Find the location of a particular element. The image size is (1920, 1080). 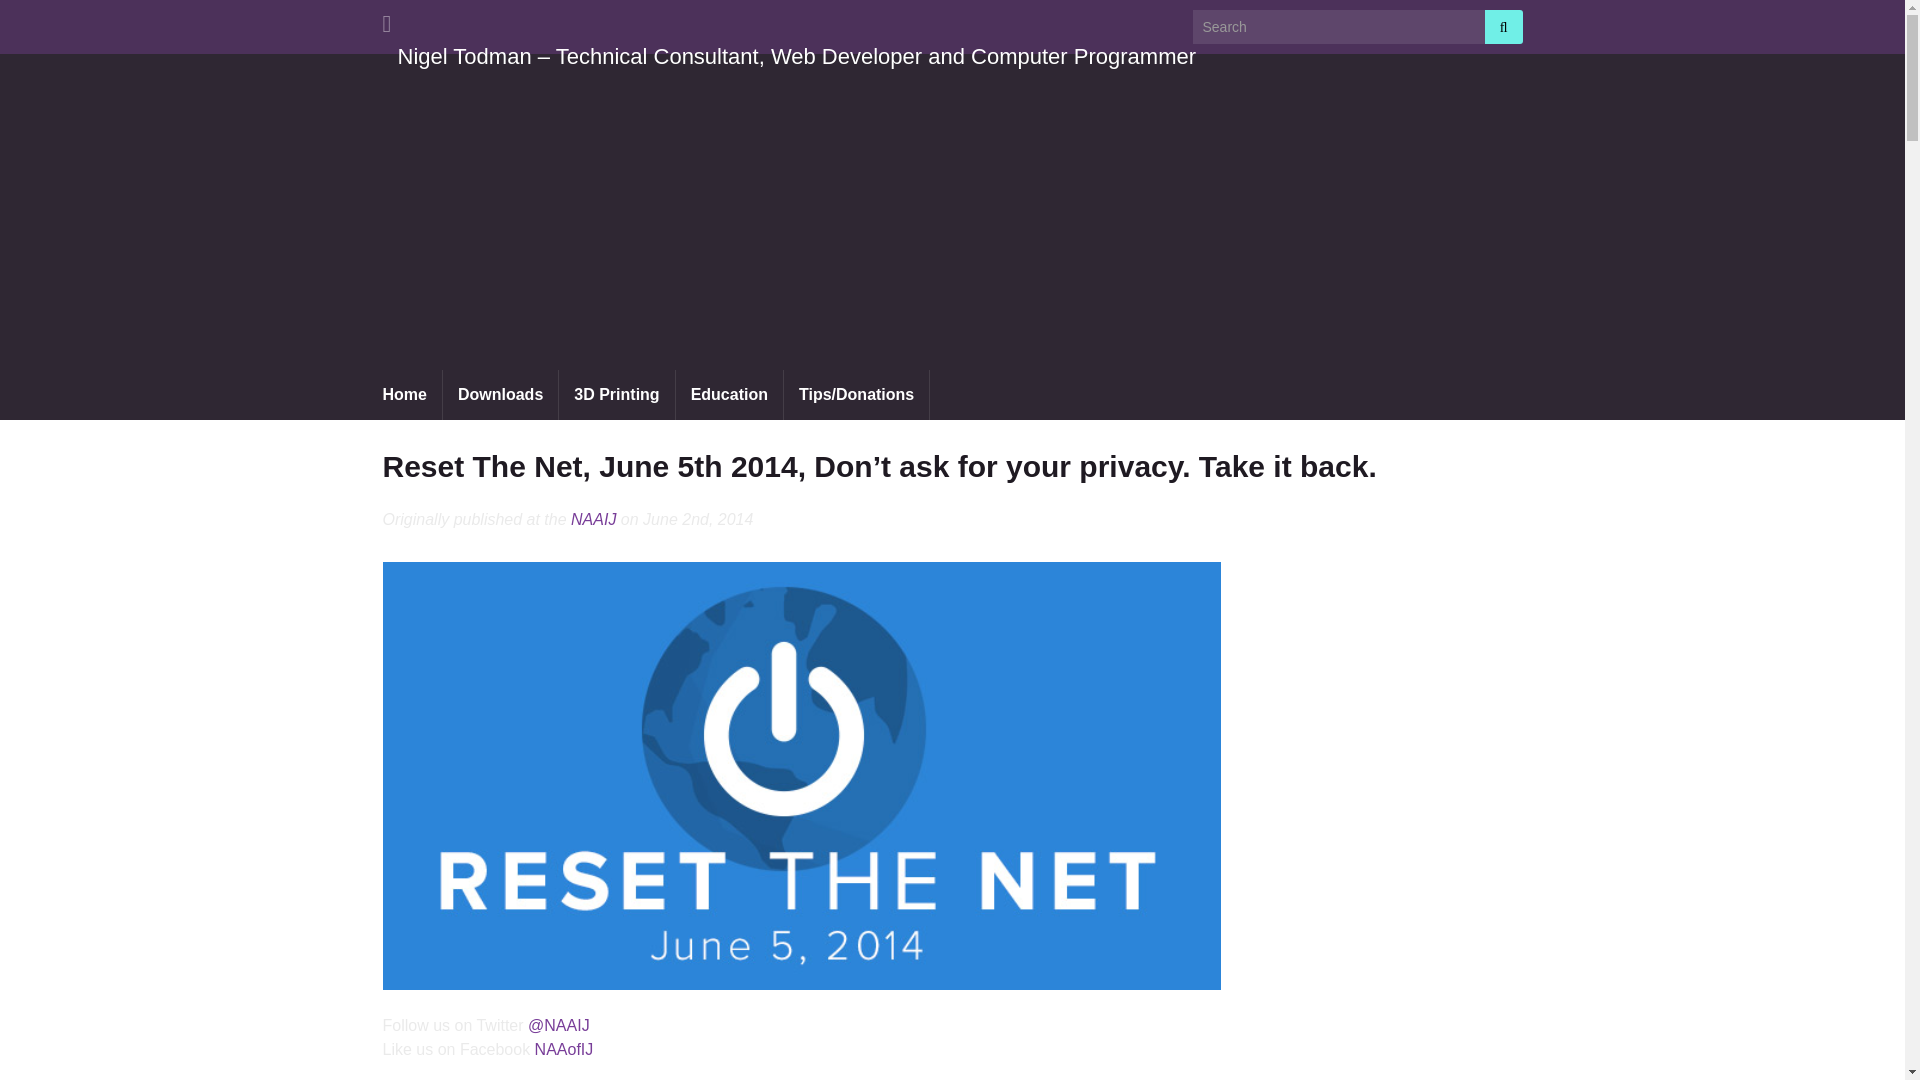

Home is located at coordinates (404, 395).